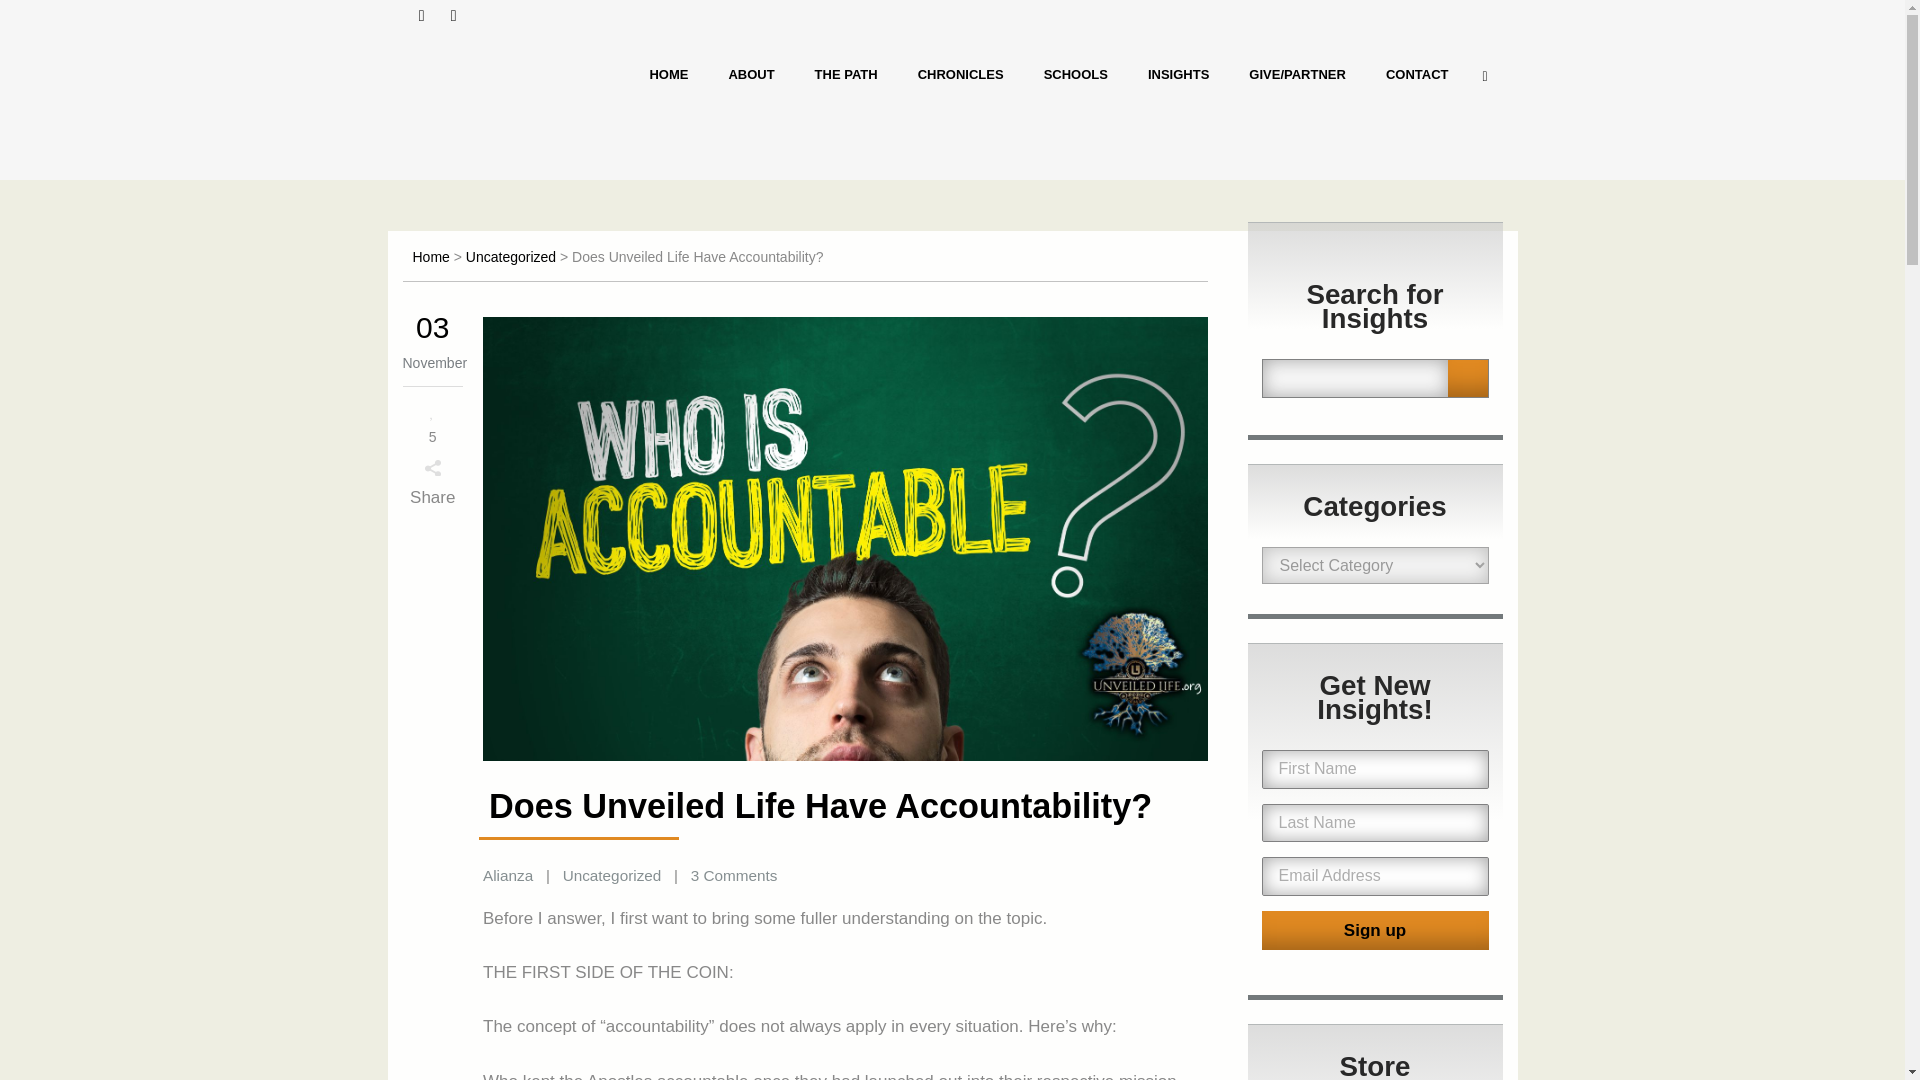 The width and height of the screenshot is (1920, 1080). What do you see at coordinates (846, 74) in the screenshot?
I see `THE PATH` at bounding box center [846, 74].